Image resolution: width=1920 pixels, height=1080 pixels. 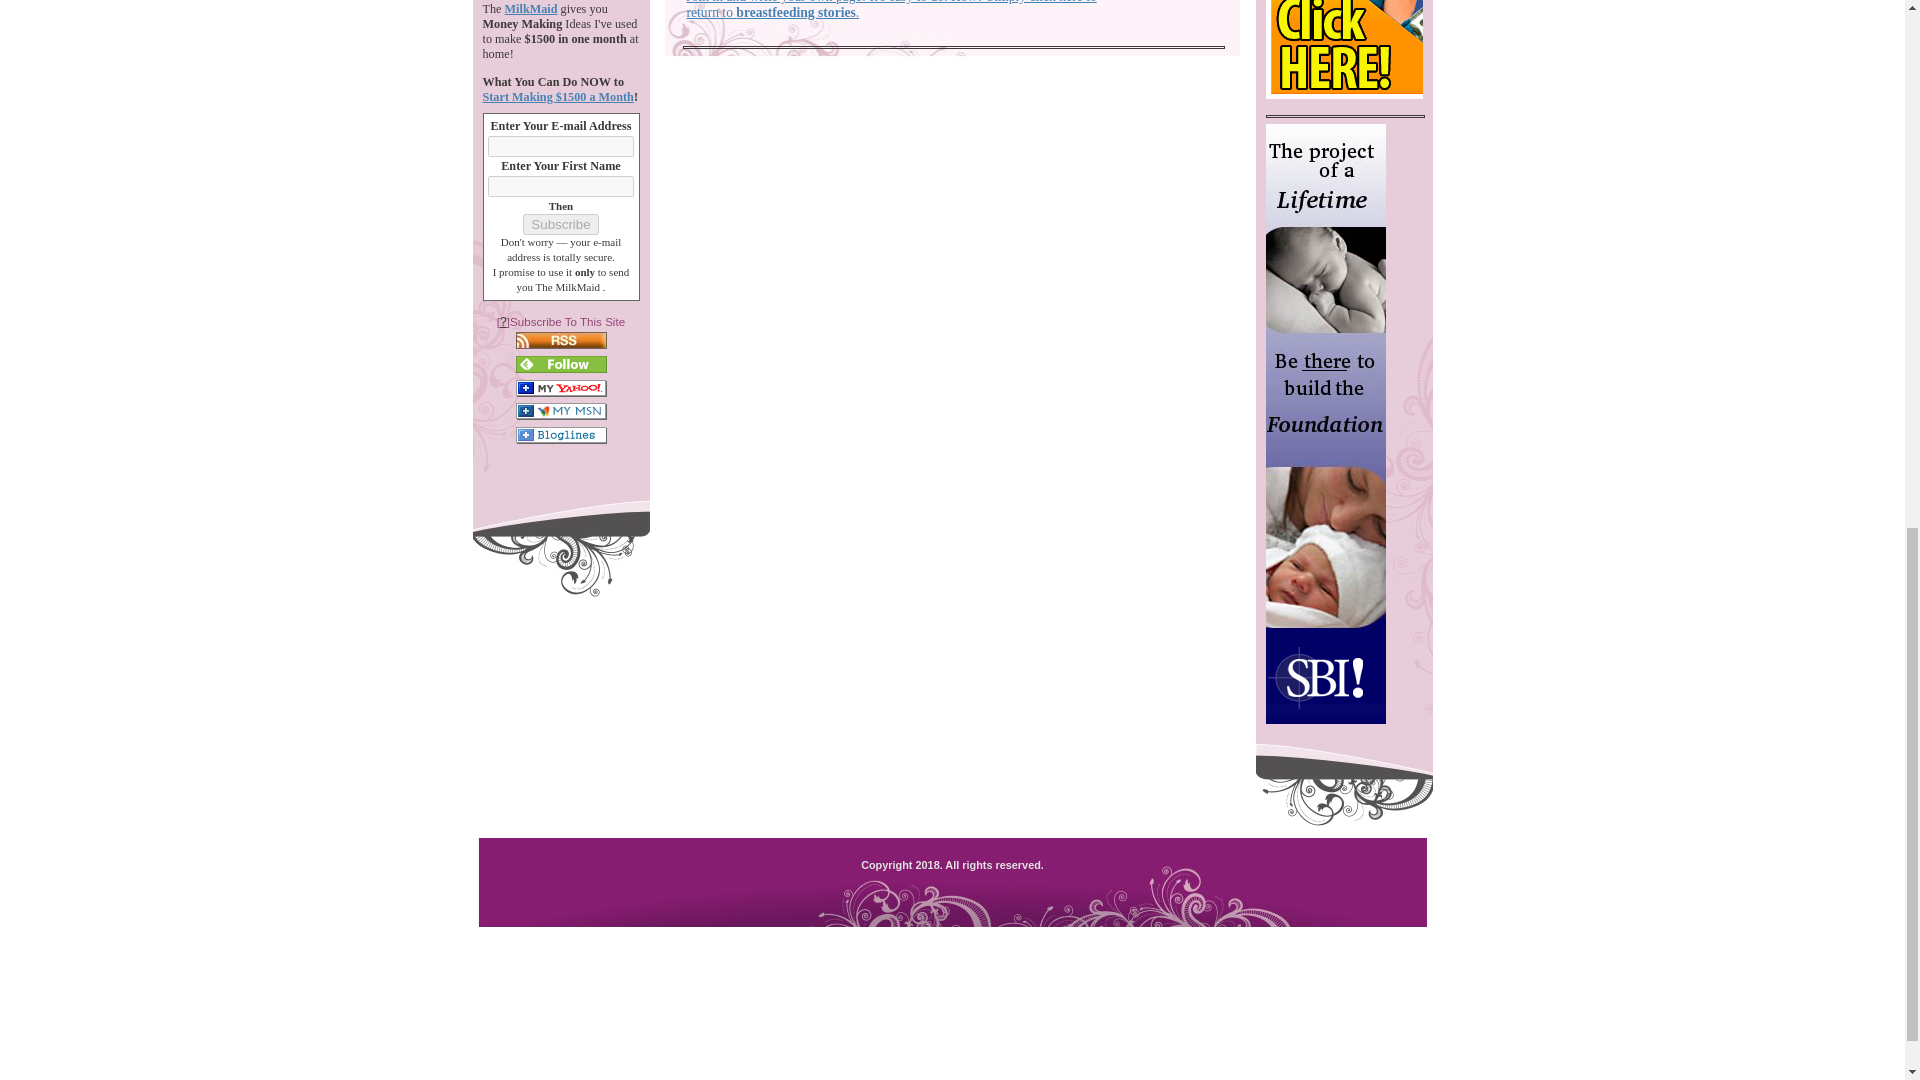 What do you see at coordinates (951, 216) in the screenshot?
I see `Advertisement` at bounding box center [951, 216].